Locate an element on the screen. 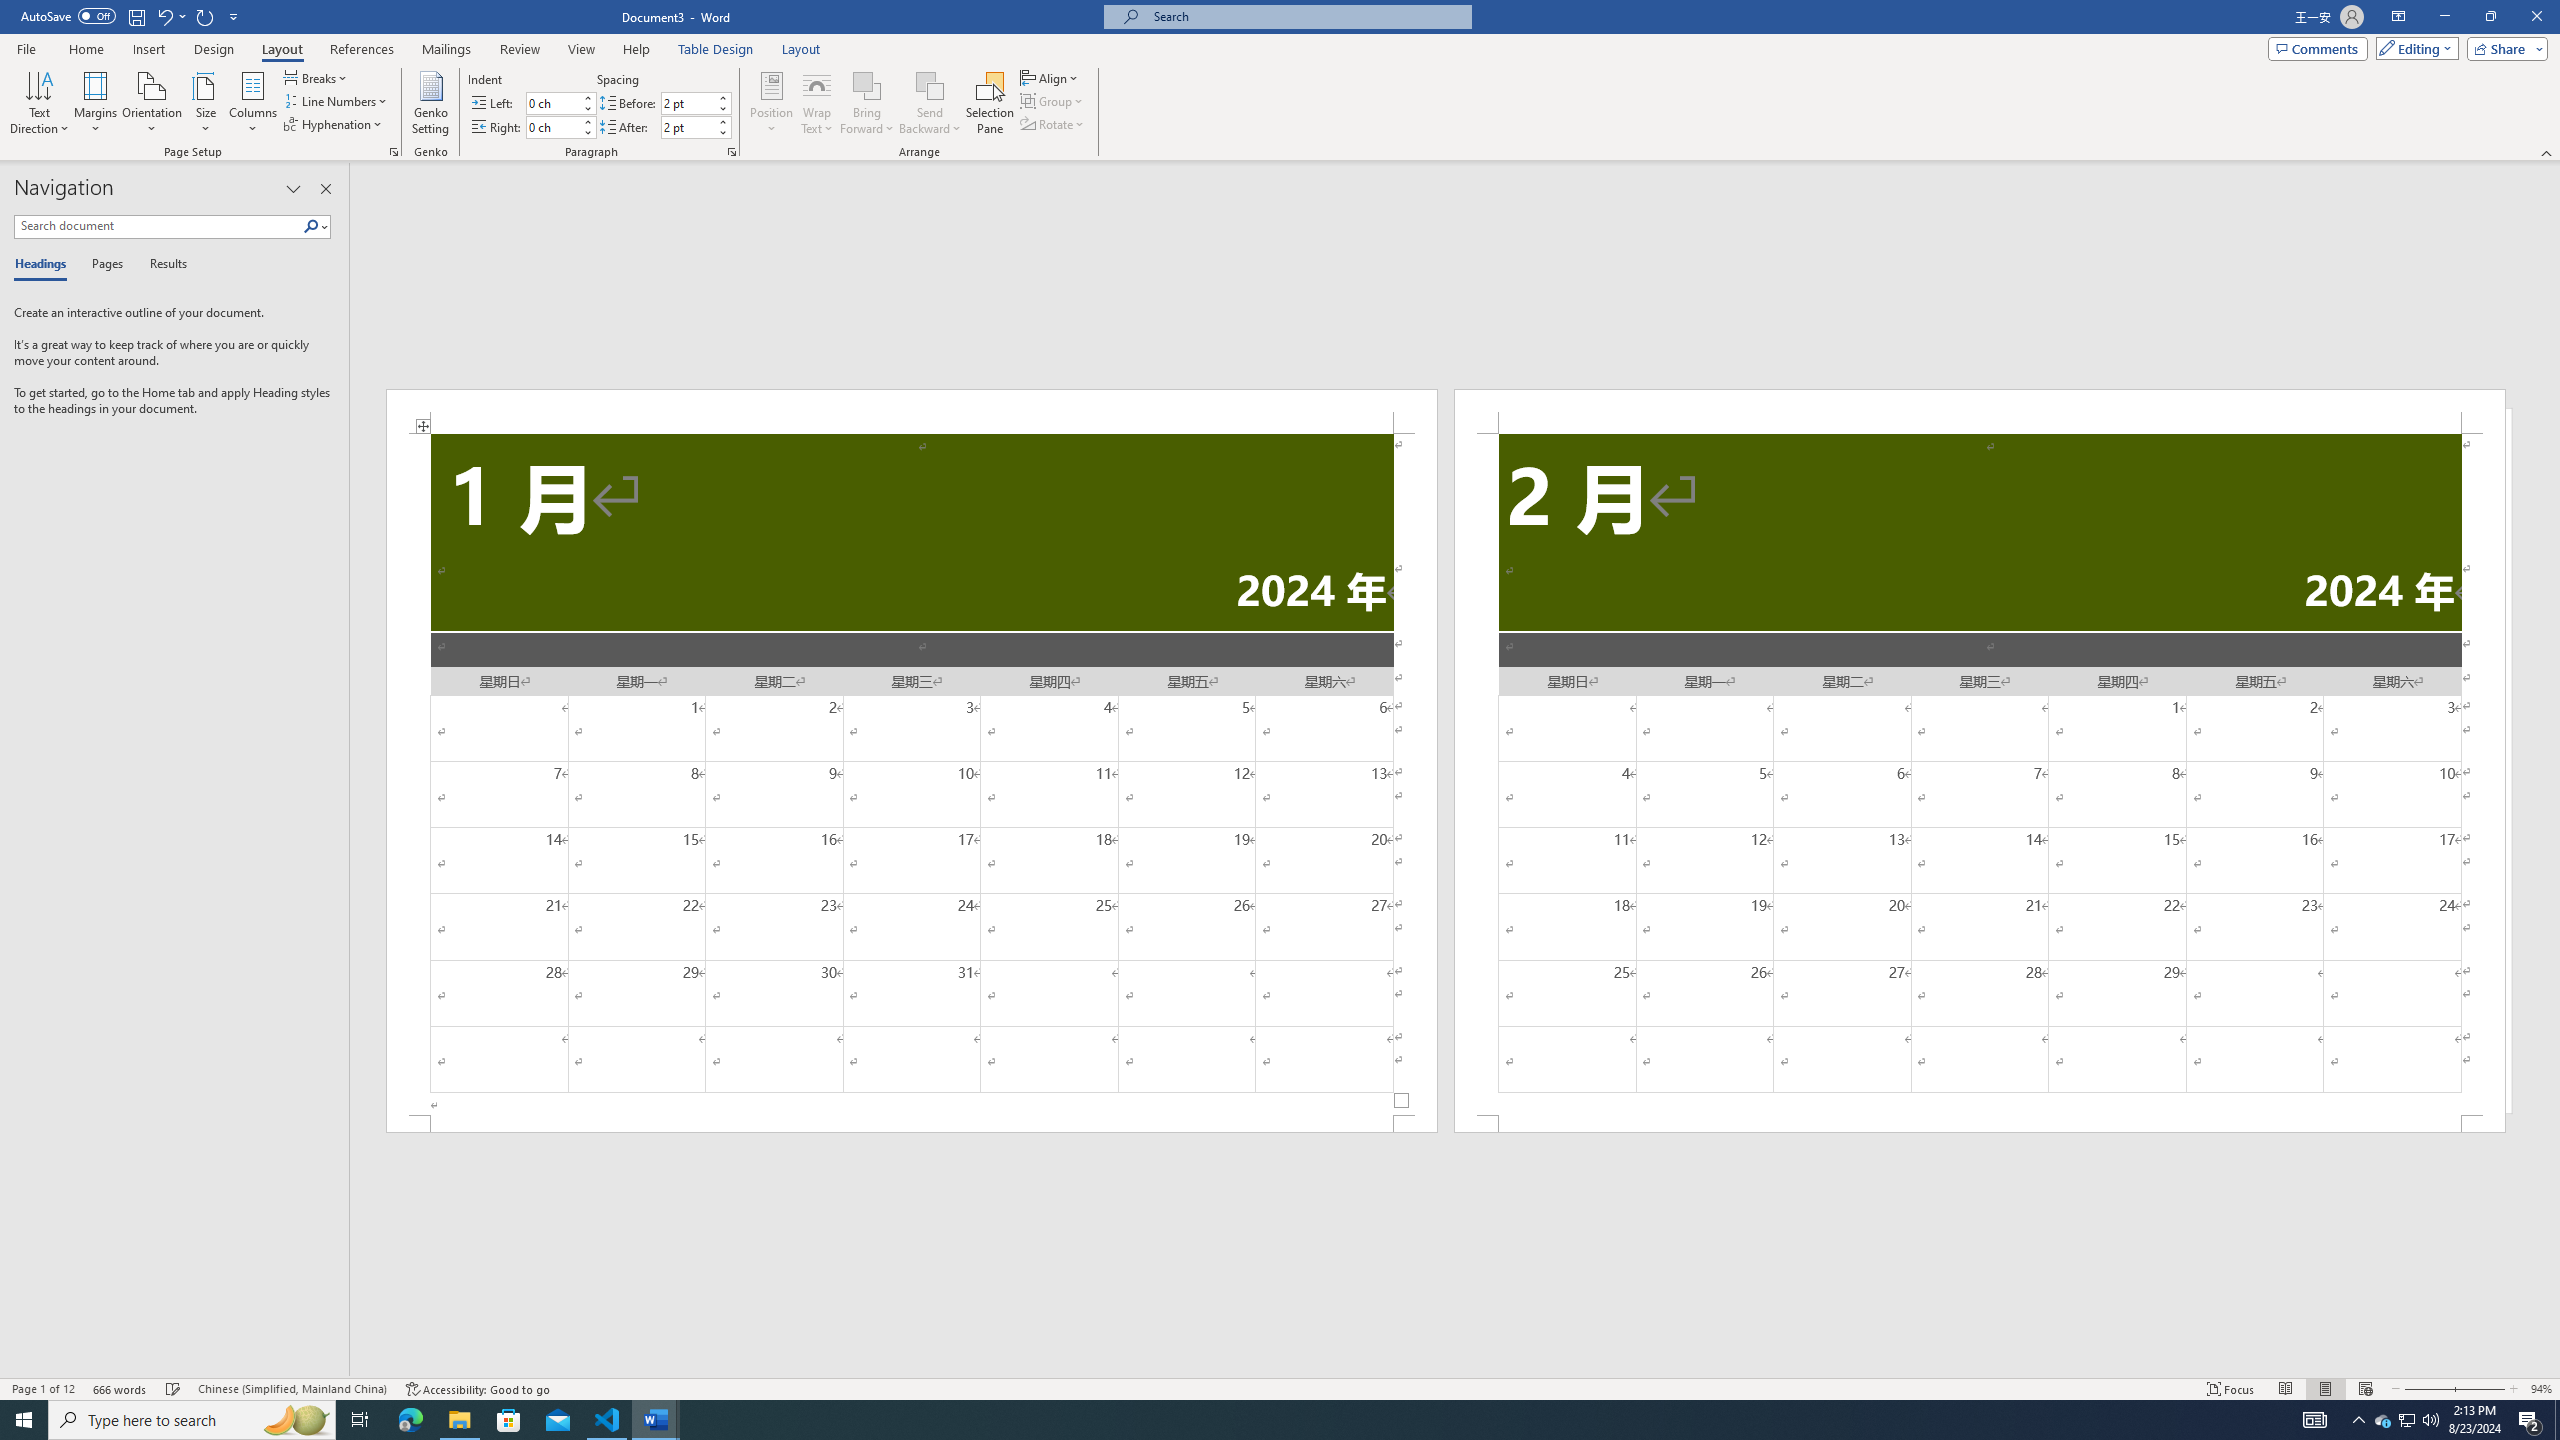  Pages is located at coordinates (104, 265).